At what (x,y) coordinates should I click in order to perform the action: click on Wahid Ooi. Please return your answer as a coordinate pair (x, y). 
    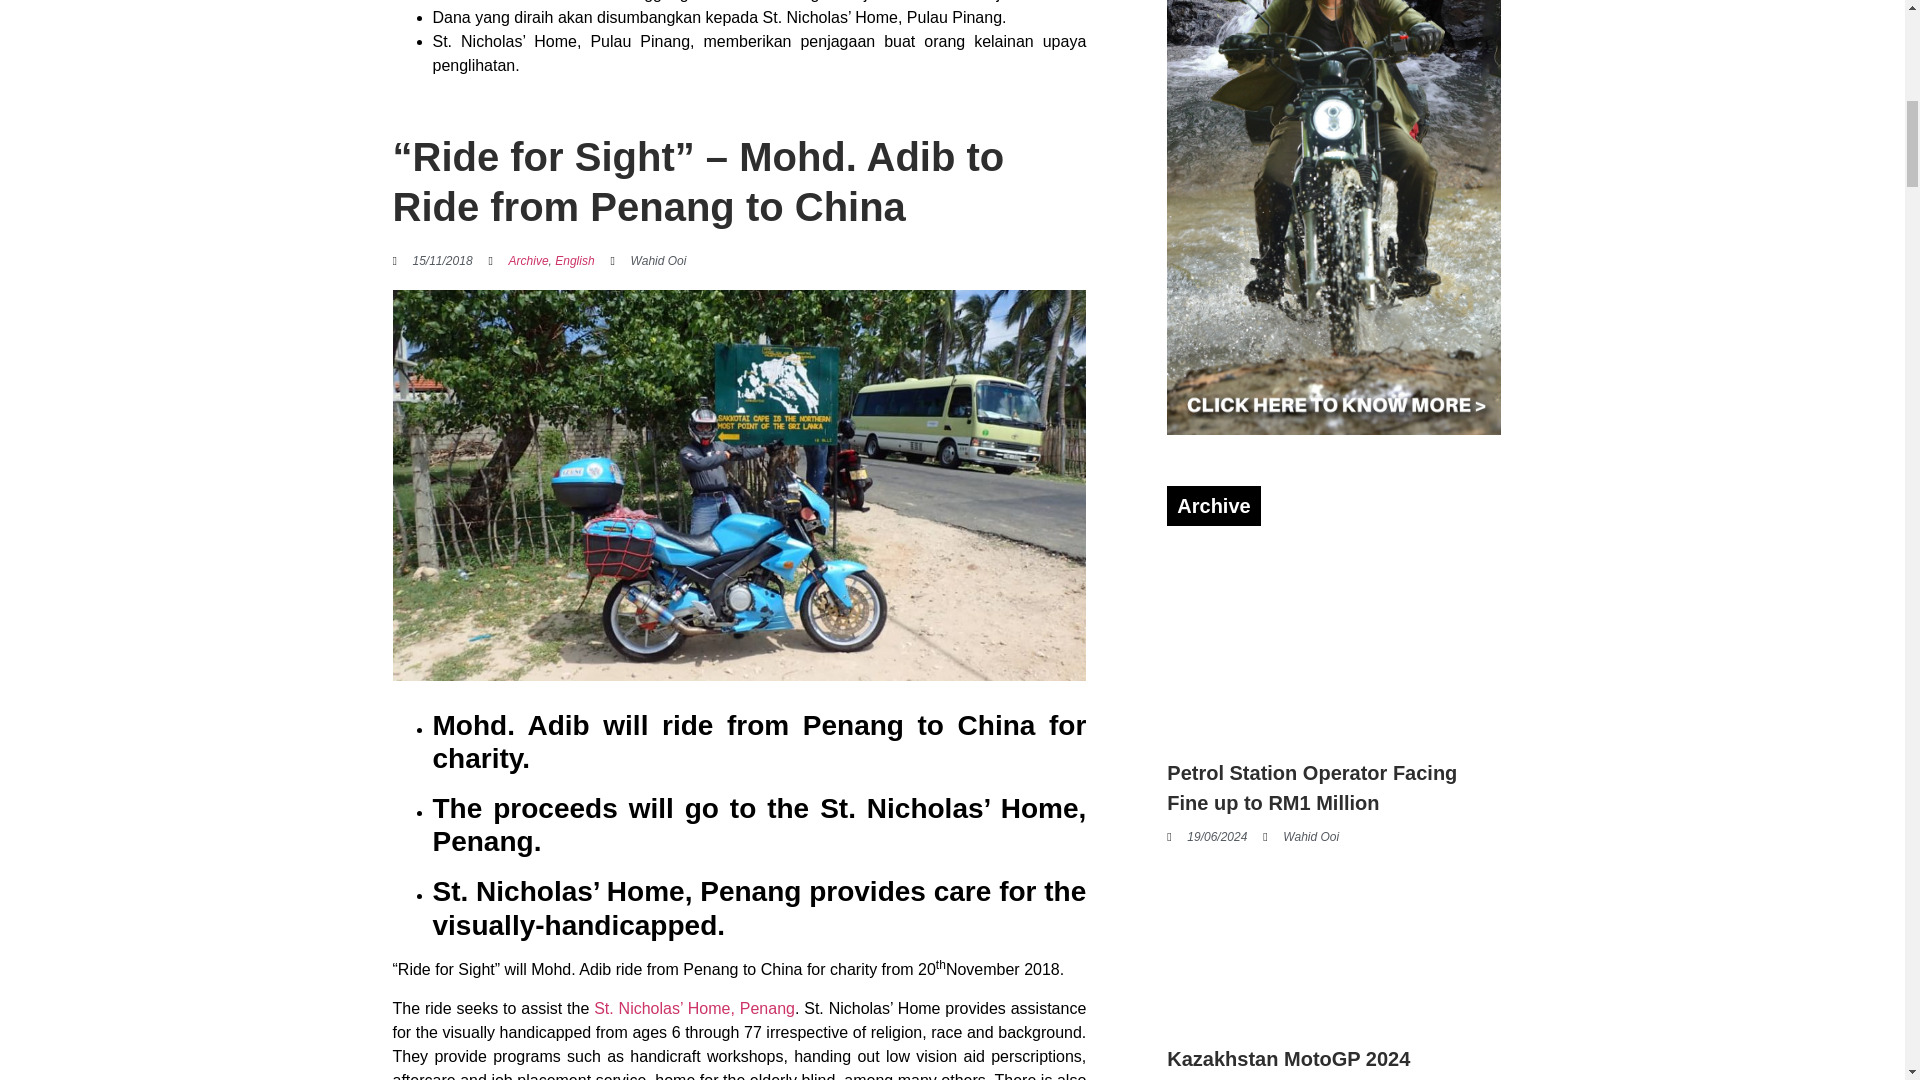
    Looking at the image, I should click on (648, 260).